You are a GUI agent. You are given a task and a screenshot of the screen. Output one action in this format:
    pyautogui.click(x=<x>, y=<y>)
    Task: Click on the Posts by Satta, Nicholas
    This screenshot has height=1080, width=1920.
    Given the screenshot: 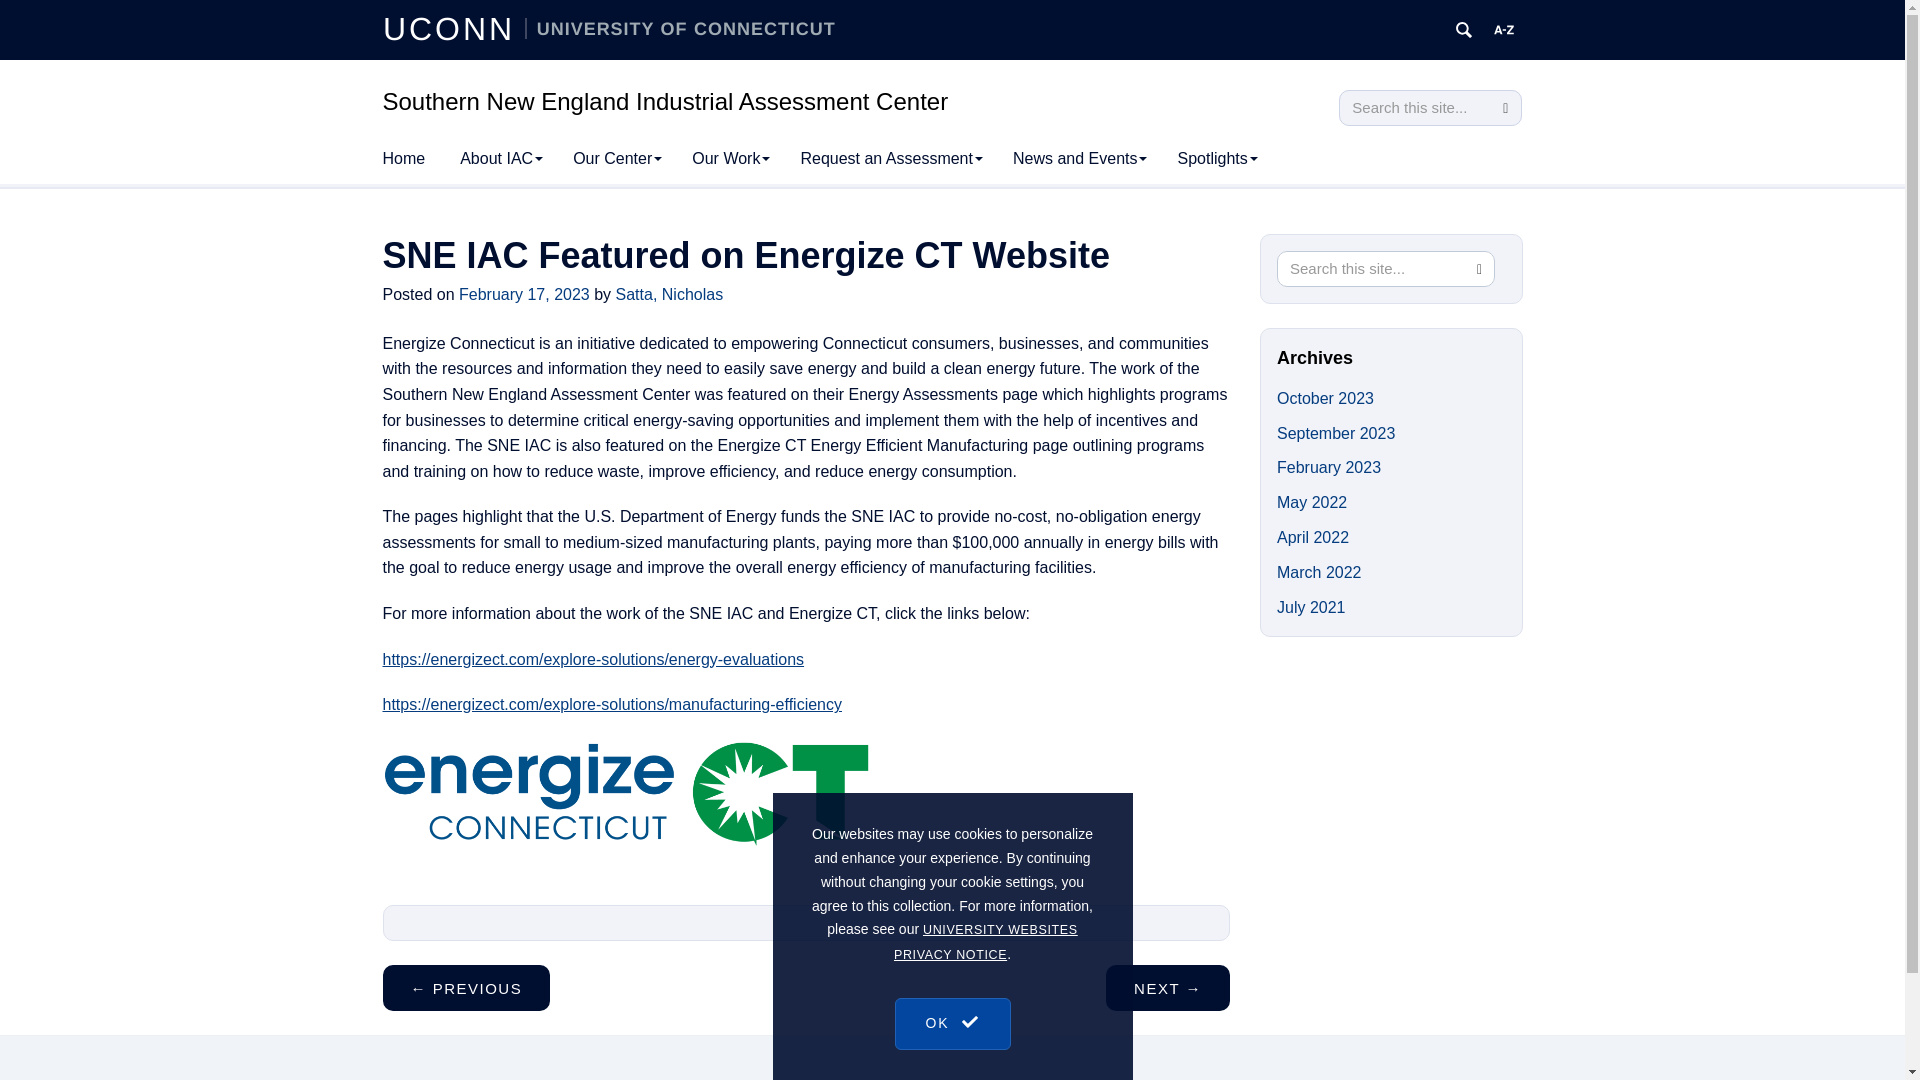 What is the action you would take?
    pyautogui.click(x=670, y=294)
    